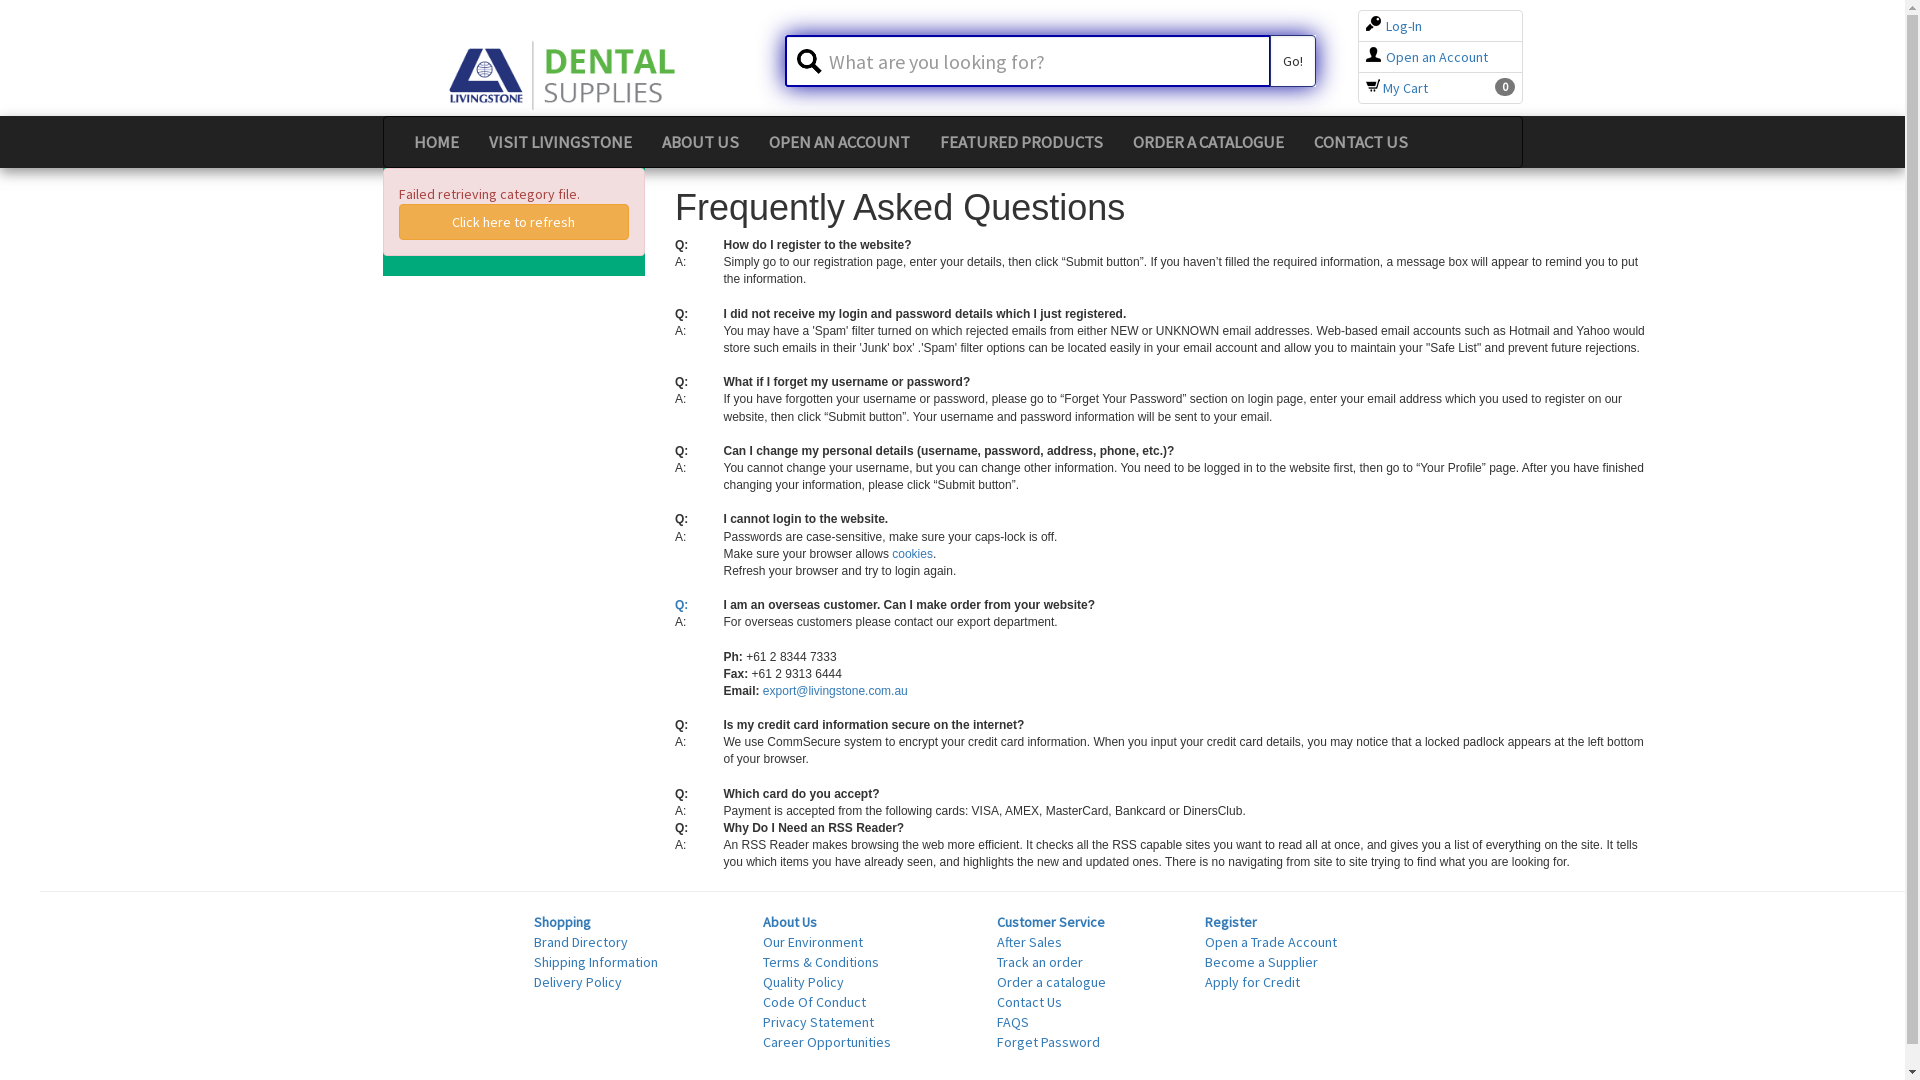  Describe the element at coordinates (1394, 26) in the screenshot. I see `Log-In` at that location.